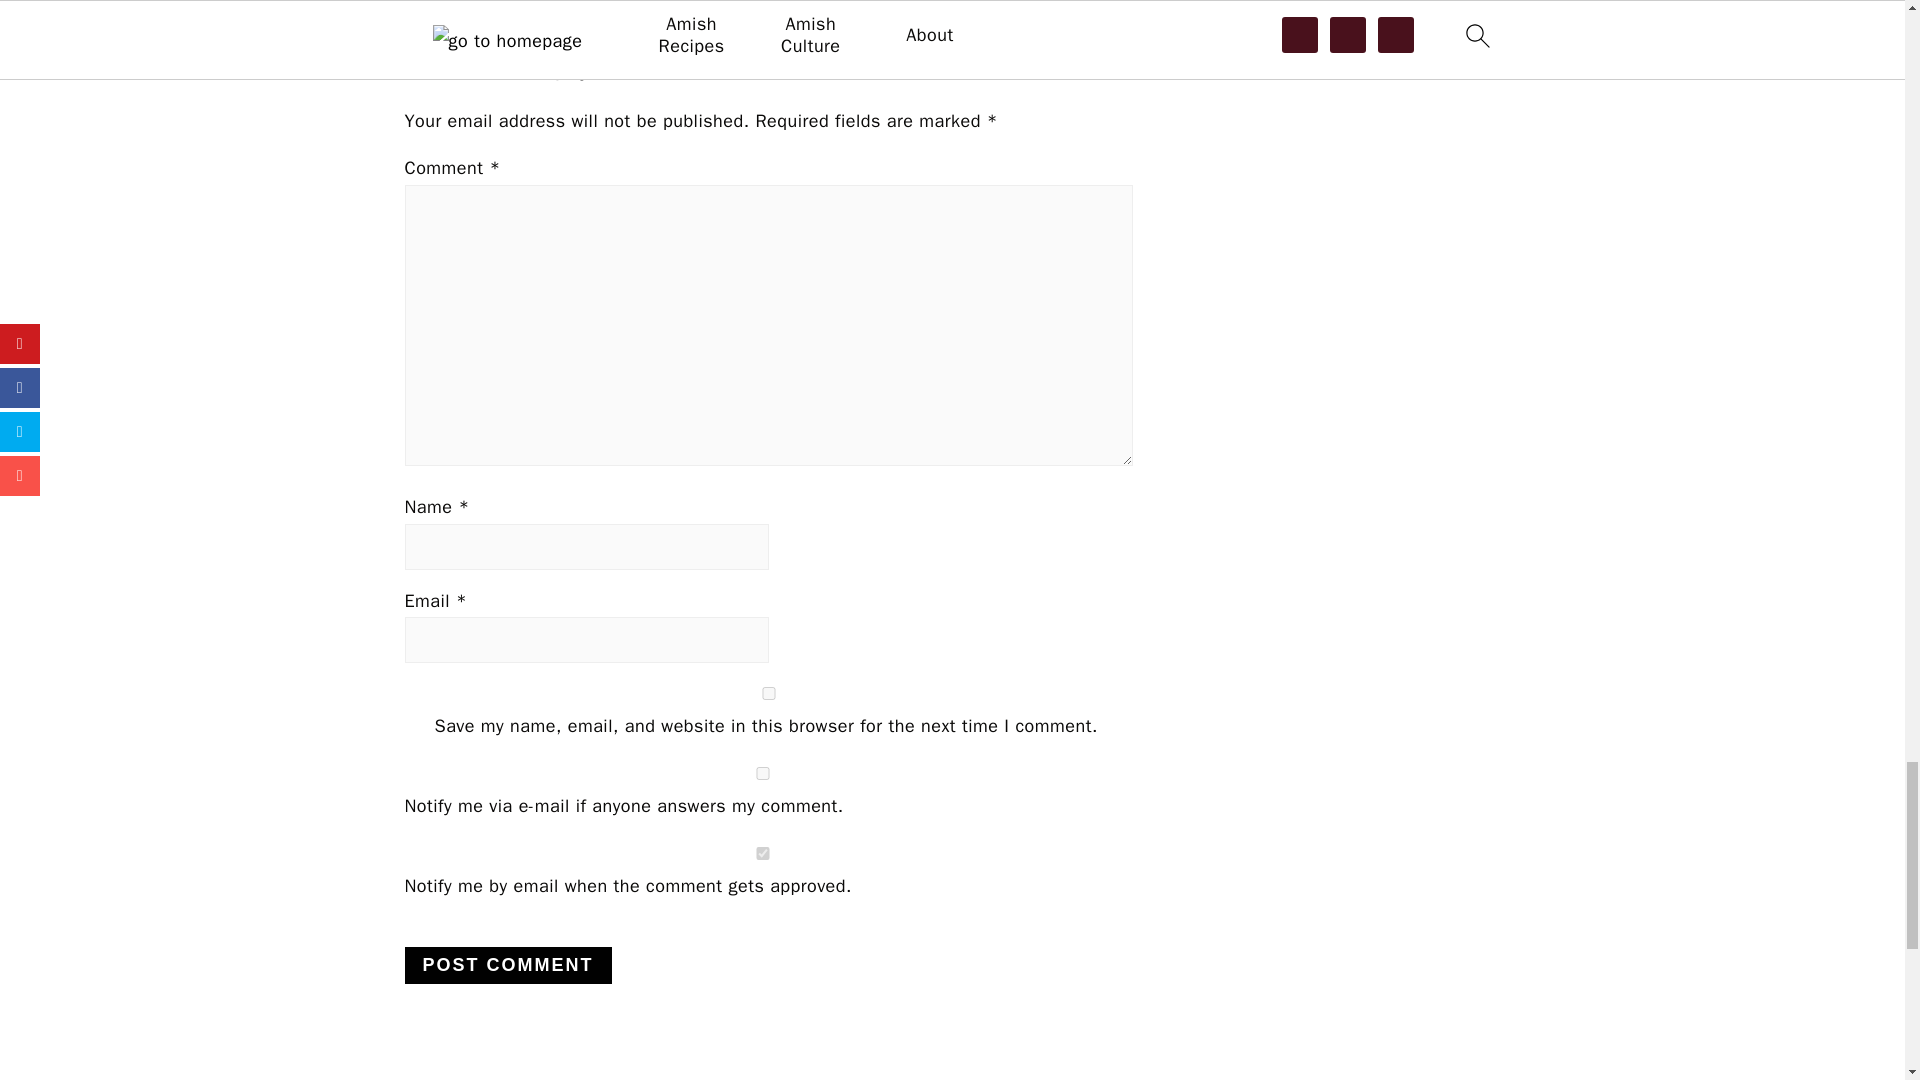 The width and height of the screenshot is (1920, 1080). I want to click on on, so click(761, 772).